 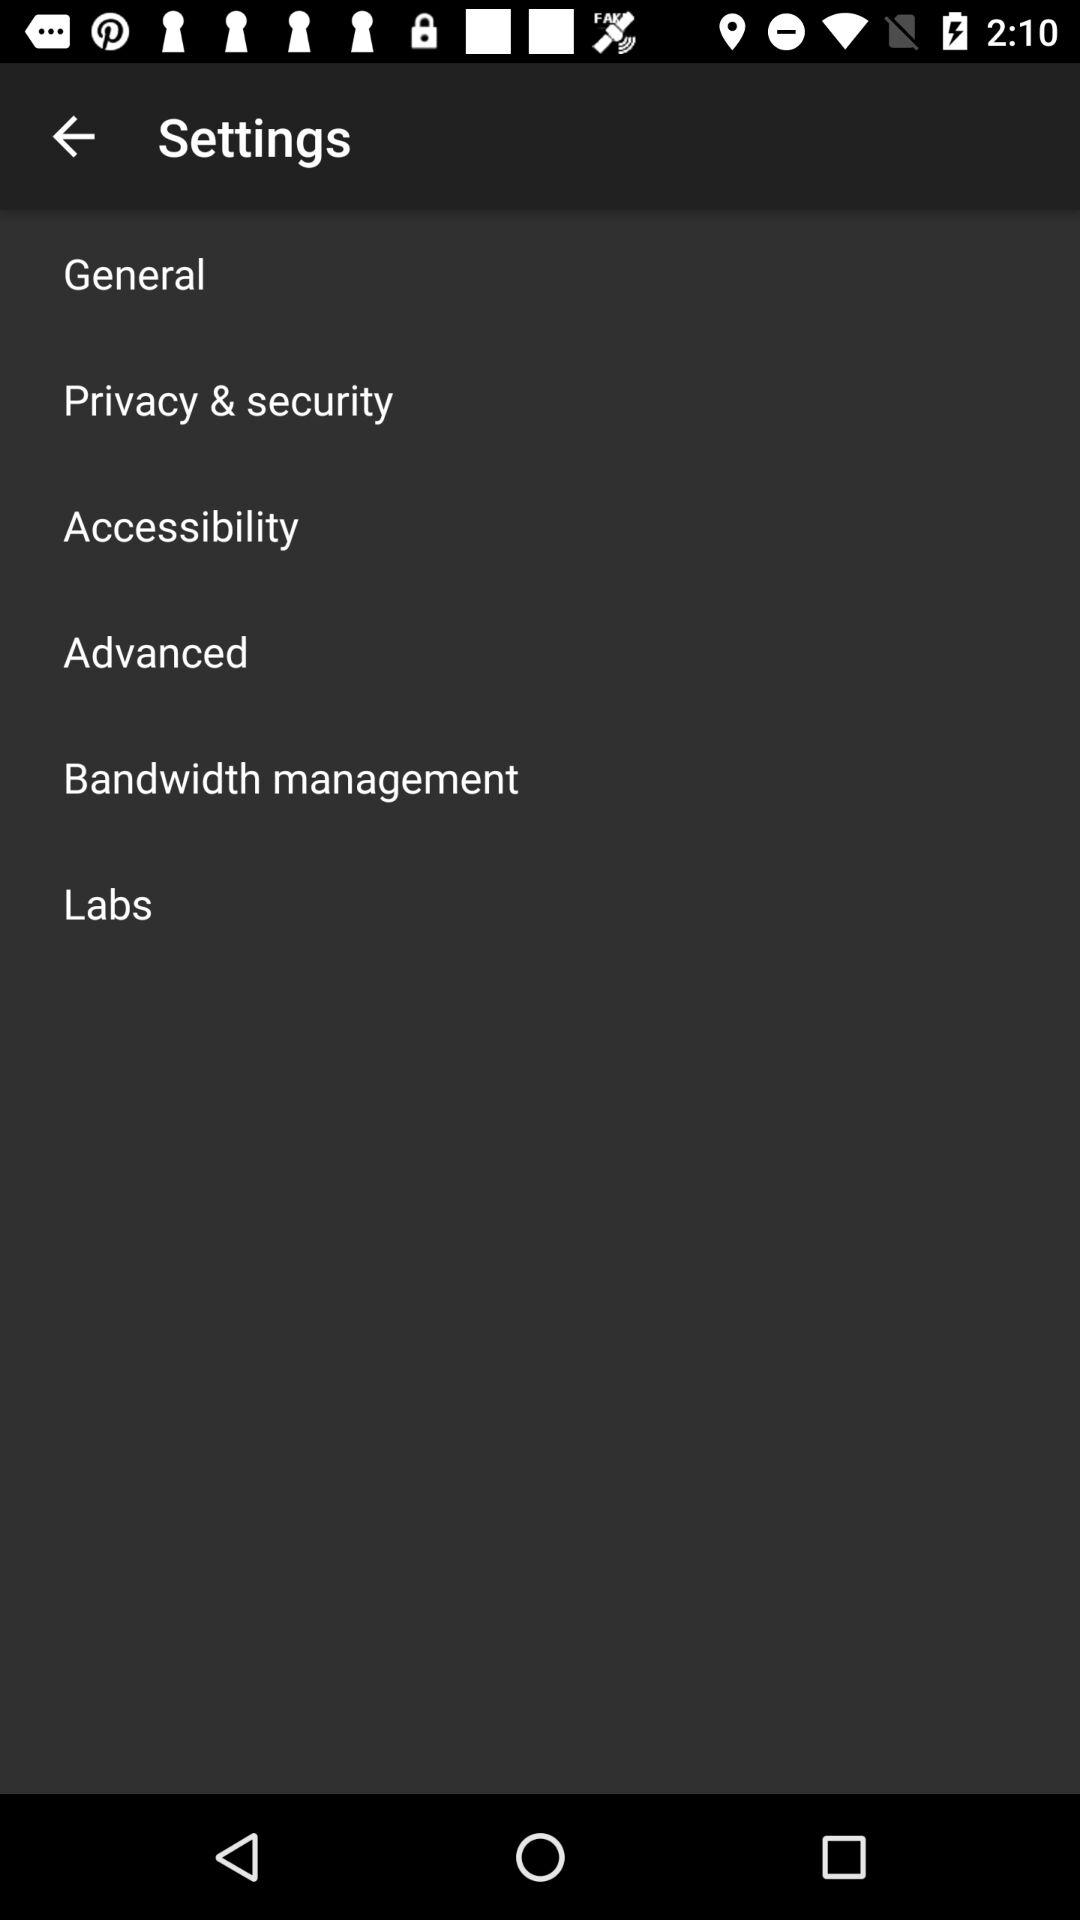 What do you see at coordinates (291, 776) in the screenshot?
I see `jump until bandwidth management icon` at bounding box center [291, 776].